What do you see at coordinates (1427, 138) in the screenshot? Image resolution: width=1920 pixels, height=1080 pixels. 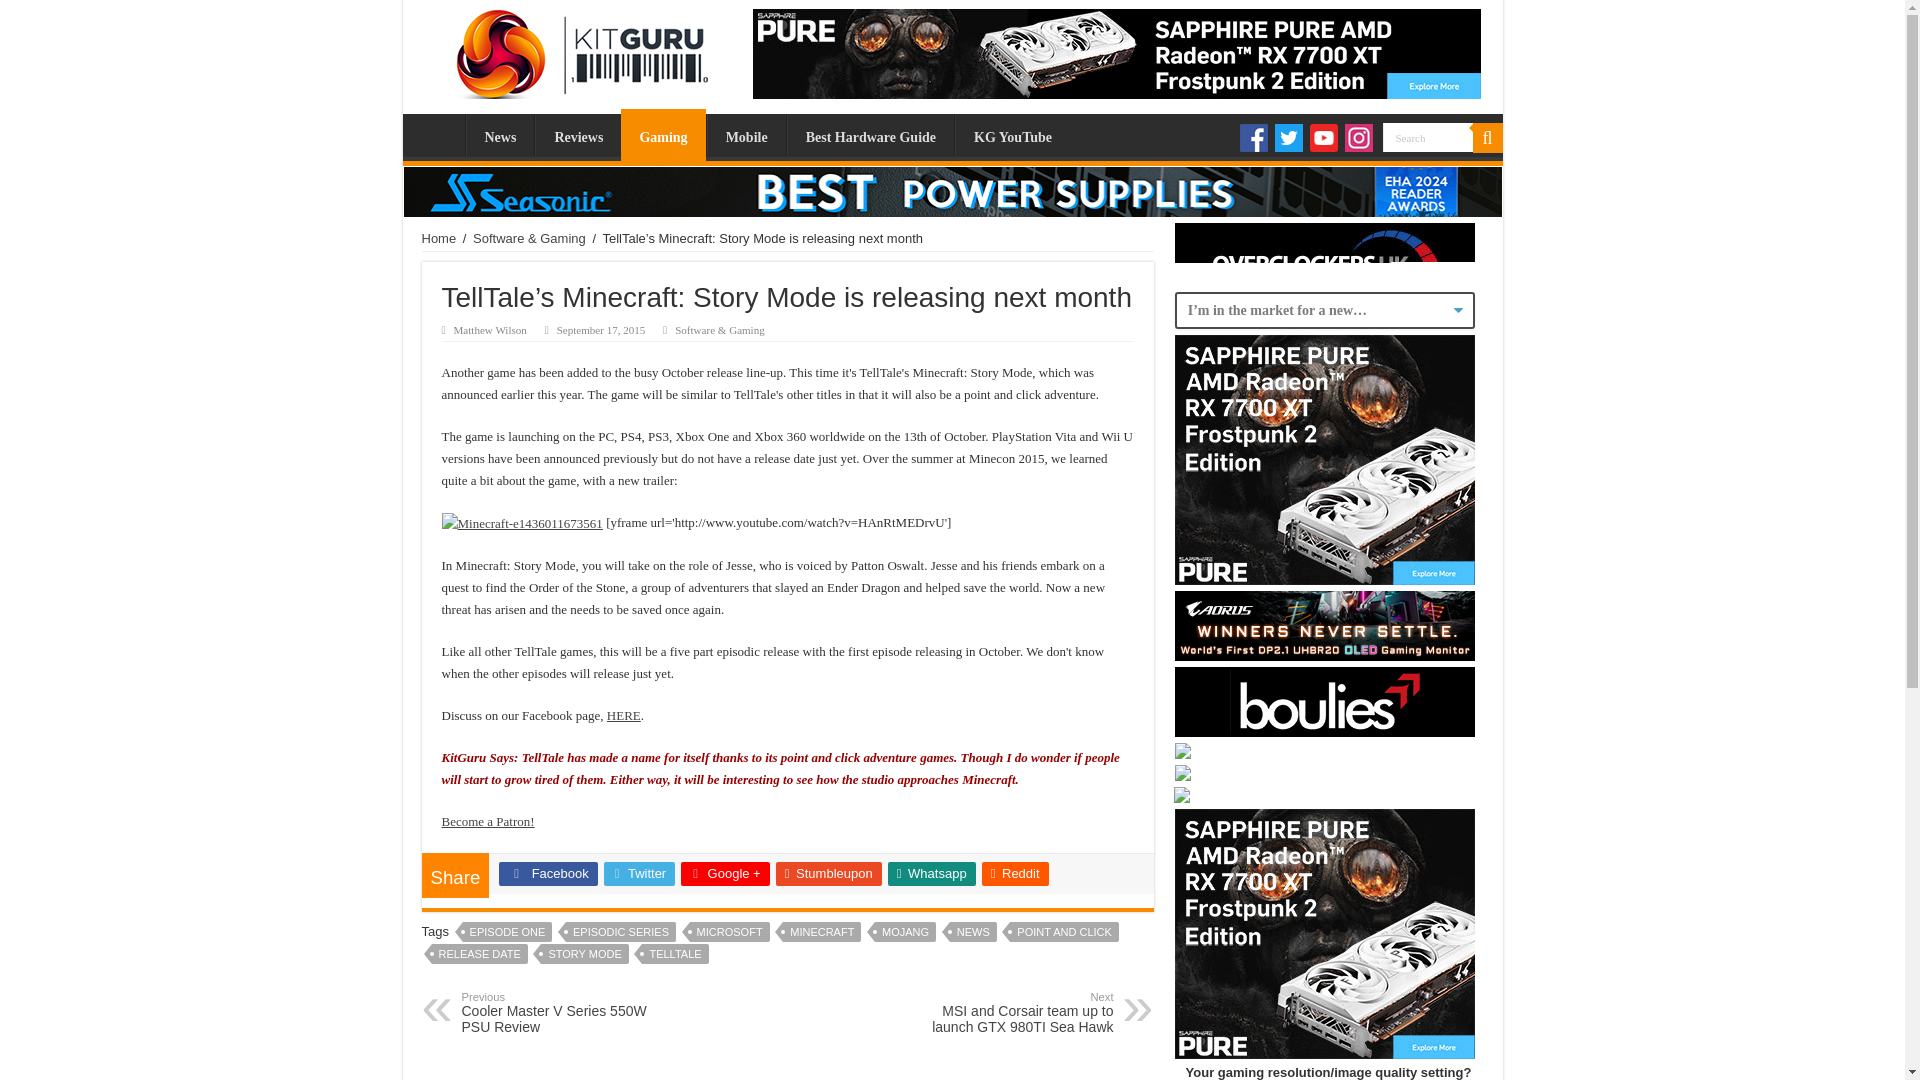 I see `Search` at bounding box center [1427, 138].